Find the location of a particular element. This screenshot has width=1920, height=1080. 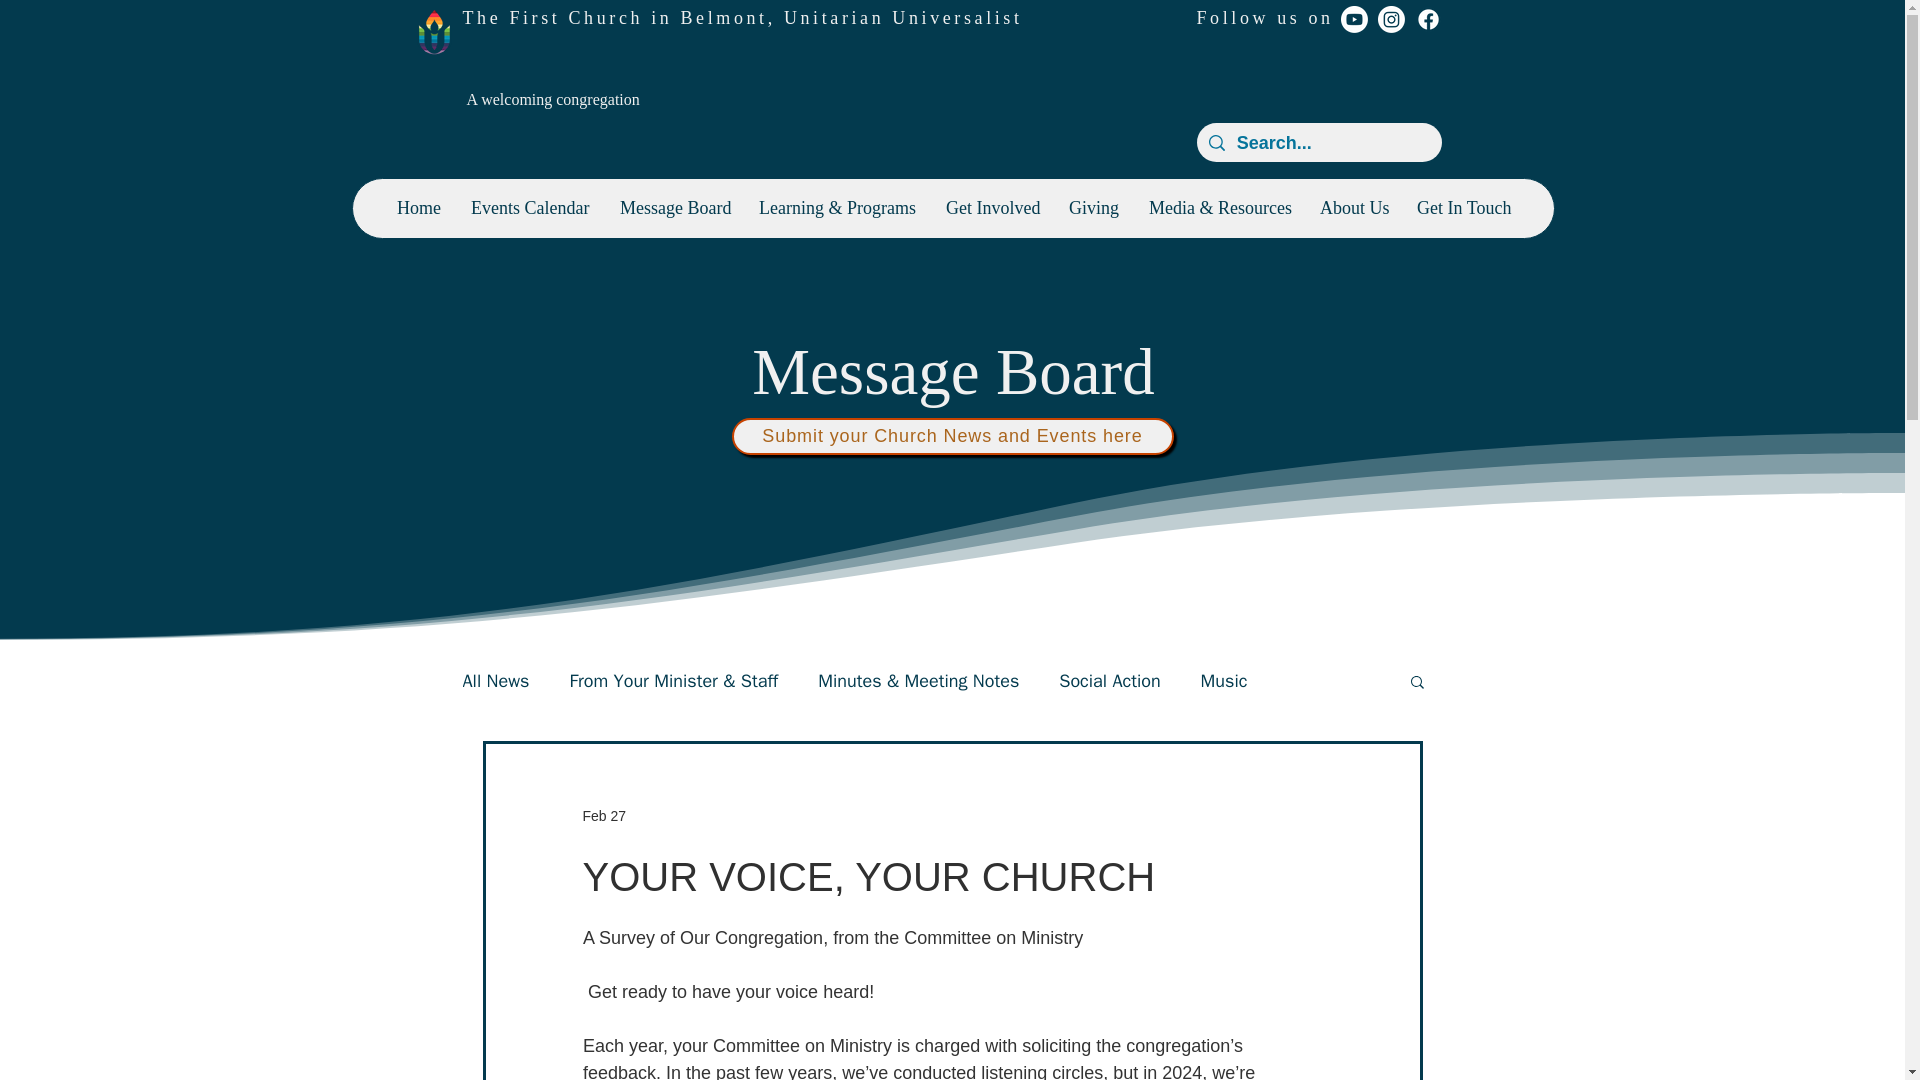

Message Board is located at coordinates (674, 208).